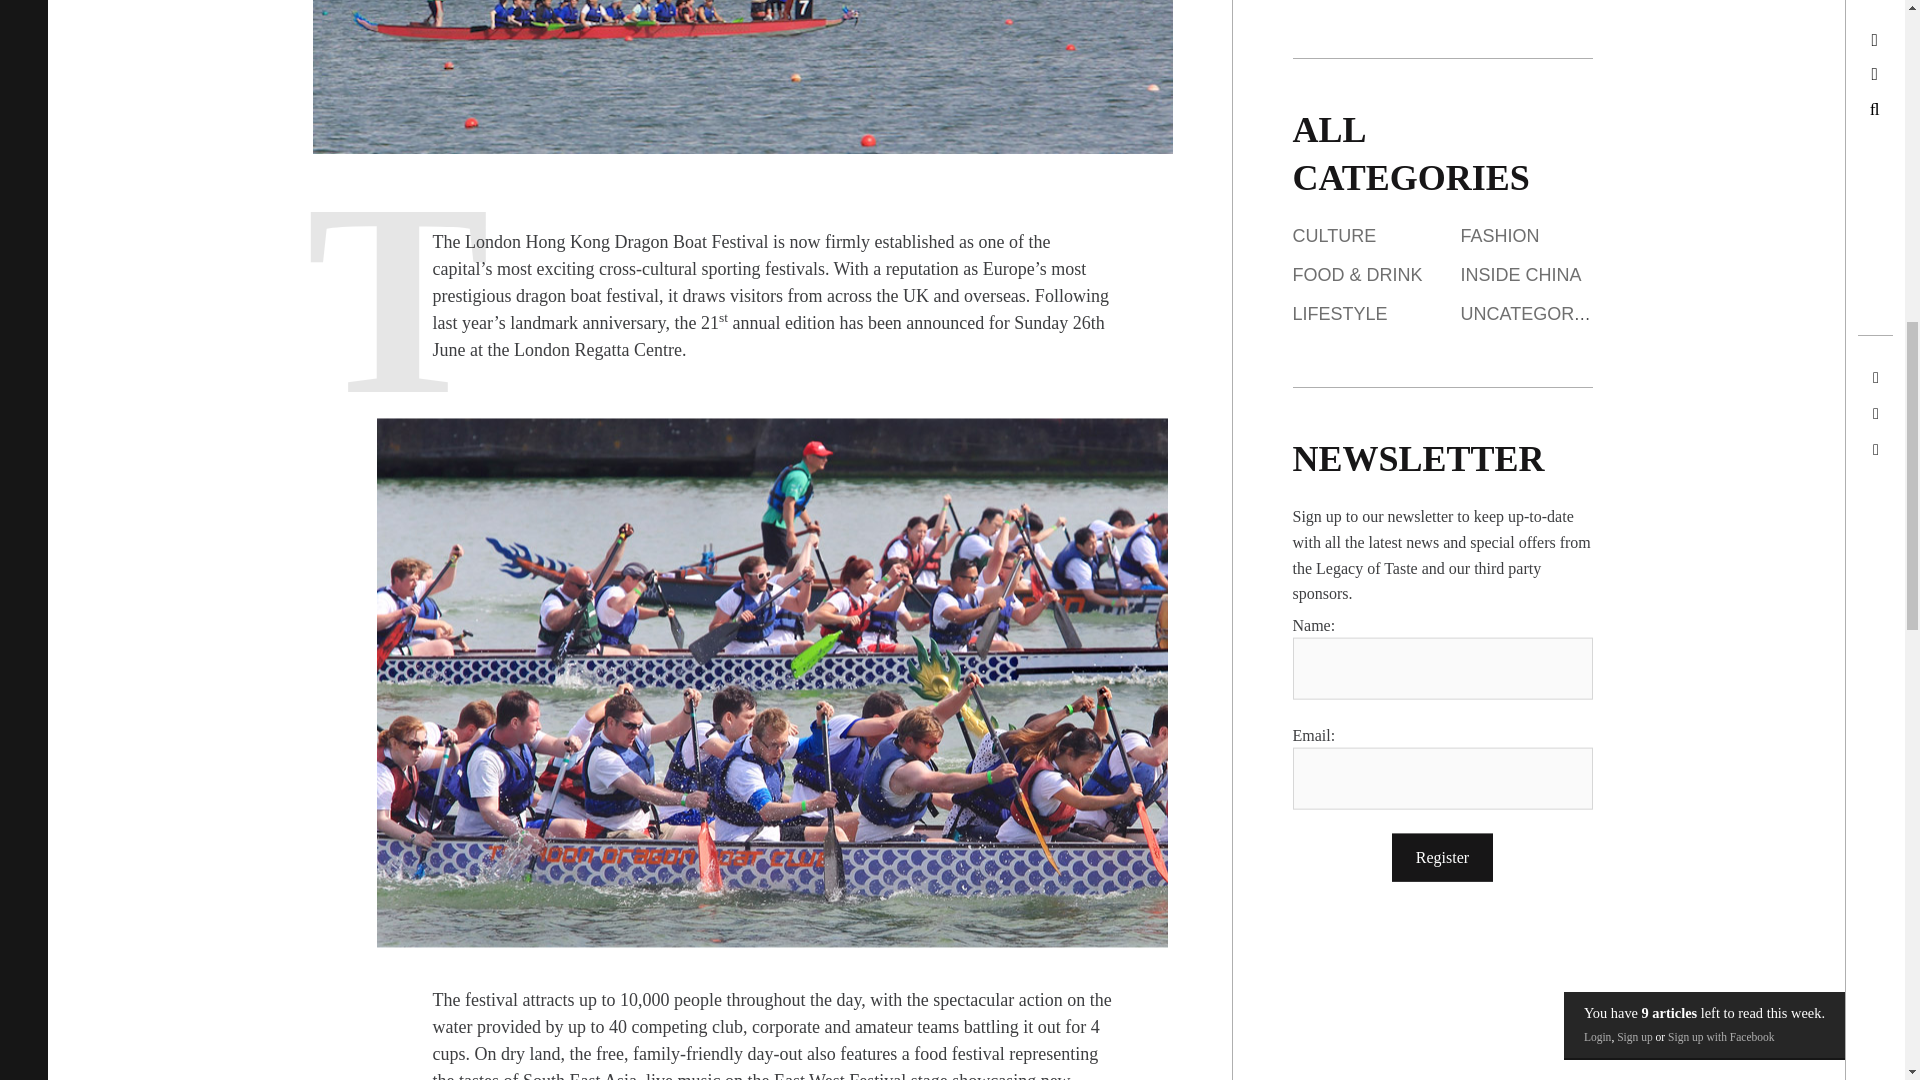 This screenshot has width=1920, height=1080. I want to click on FASHION, so click(1499, 236).